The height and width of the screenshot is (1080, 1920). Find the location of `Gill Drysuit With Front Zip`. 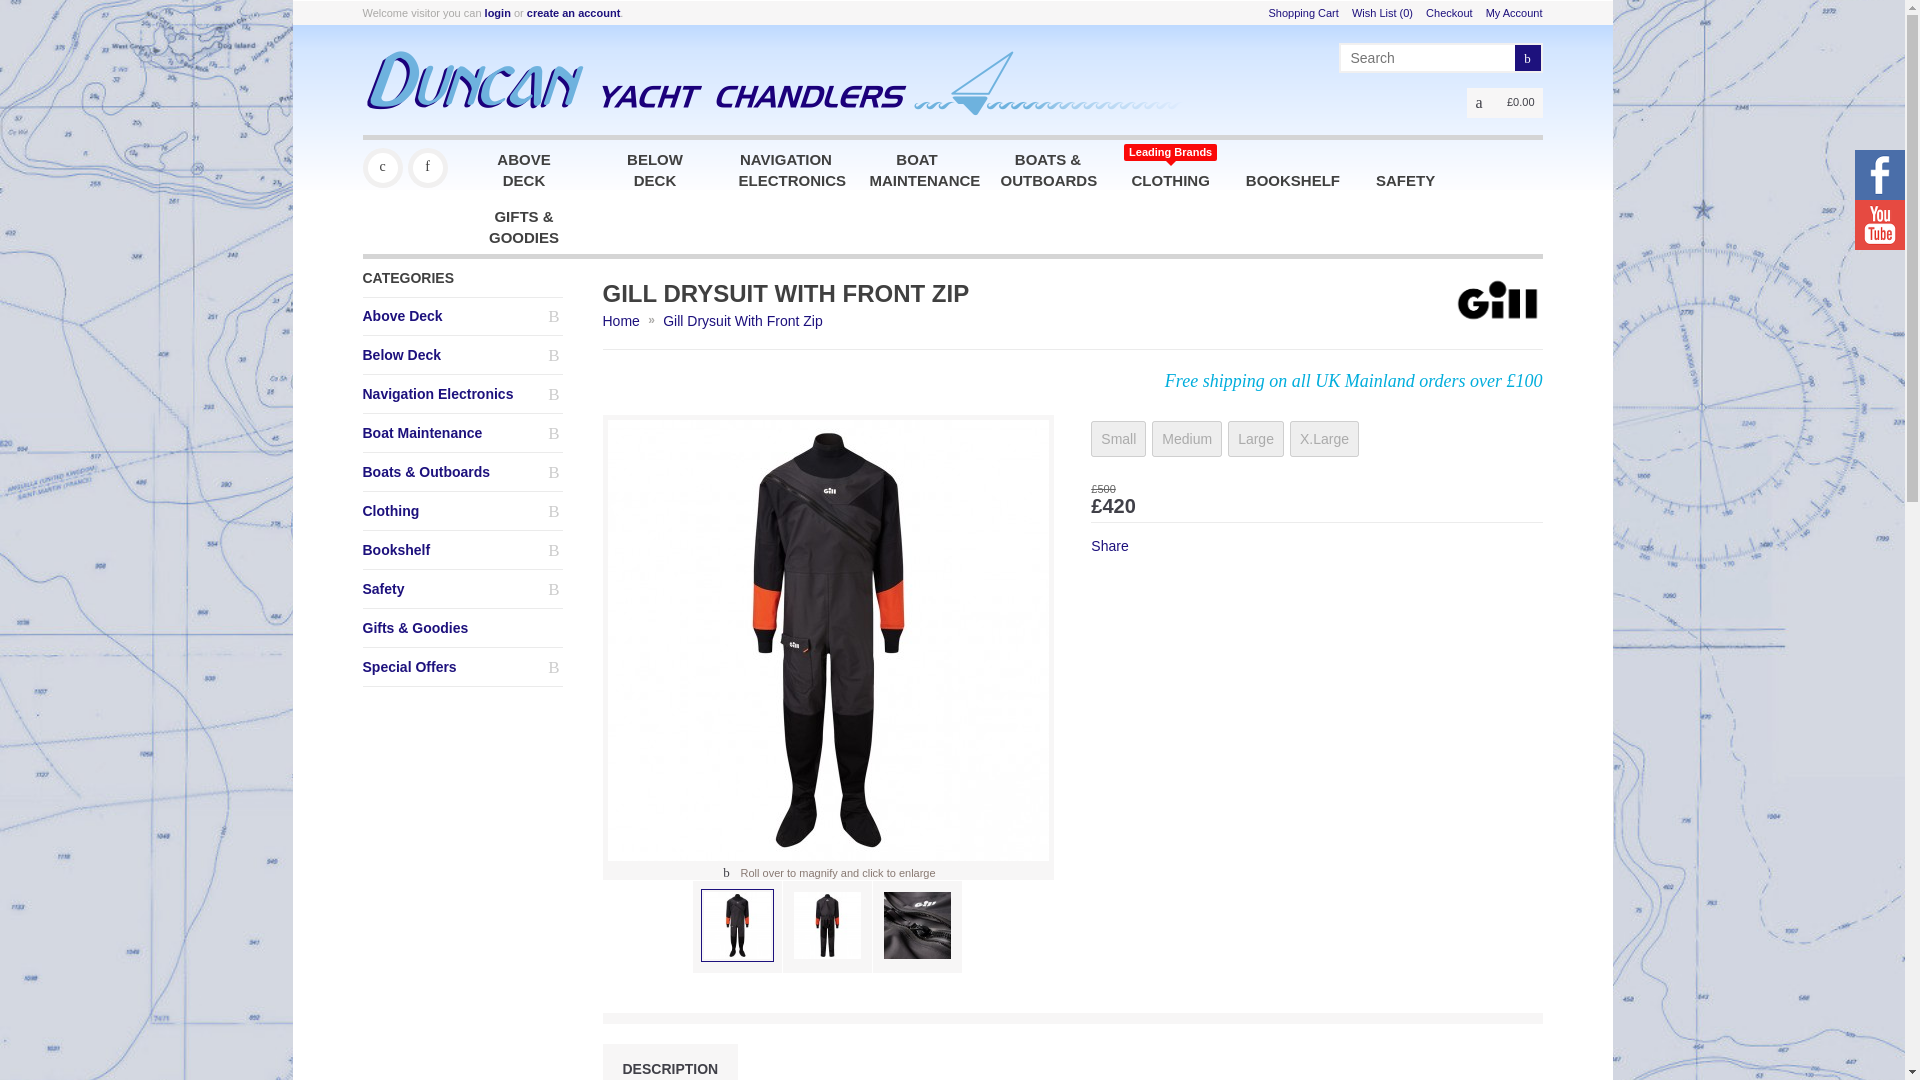

Gill Drysuit With Front Zip is located at coordinates (828, 925).